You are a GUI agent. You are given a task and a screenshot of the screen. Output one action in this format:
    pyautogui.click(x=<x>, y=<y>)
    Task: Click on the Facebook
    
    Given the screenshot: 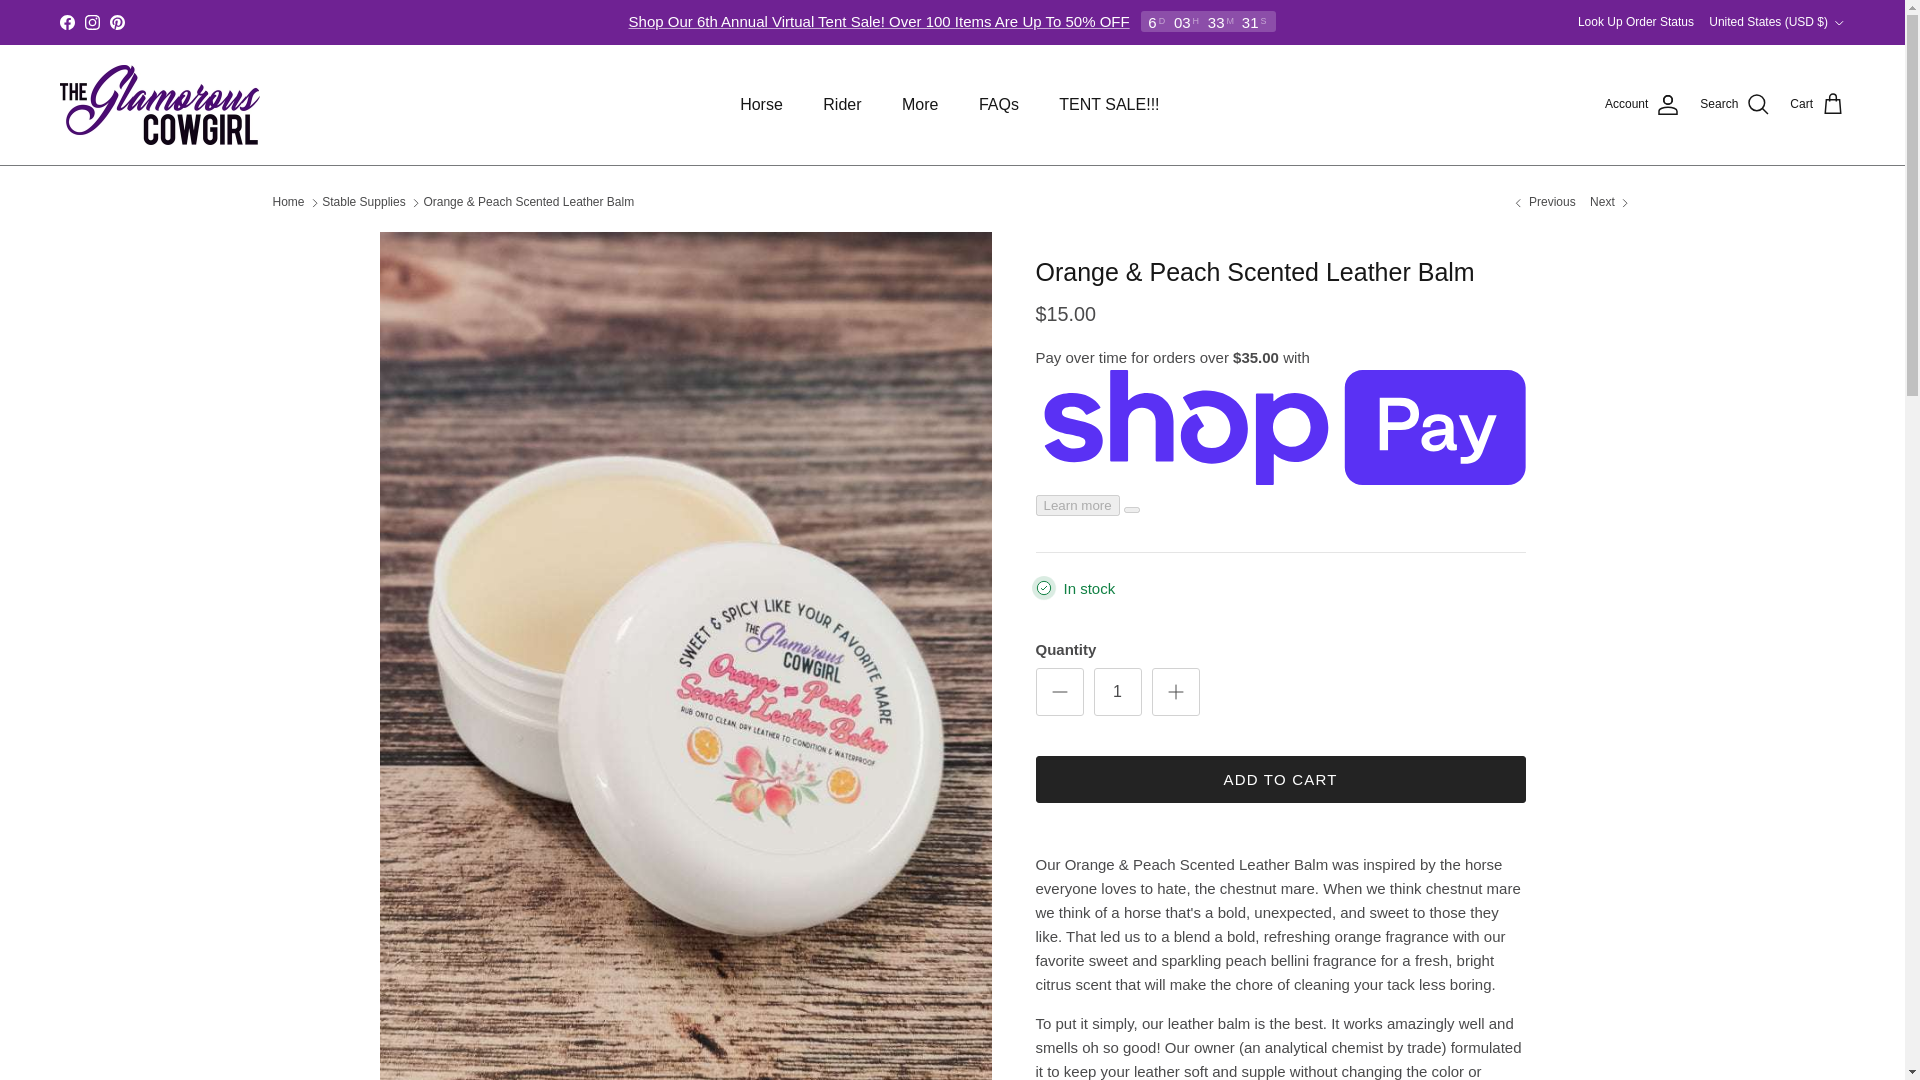 What is the action you would take?
    pyautogui.click(x=66, y=22)
    